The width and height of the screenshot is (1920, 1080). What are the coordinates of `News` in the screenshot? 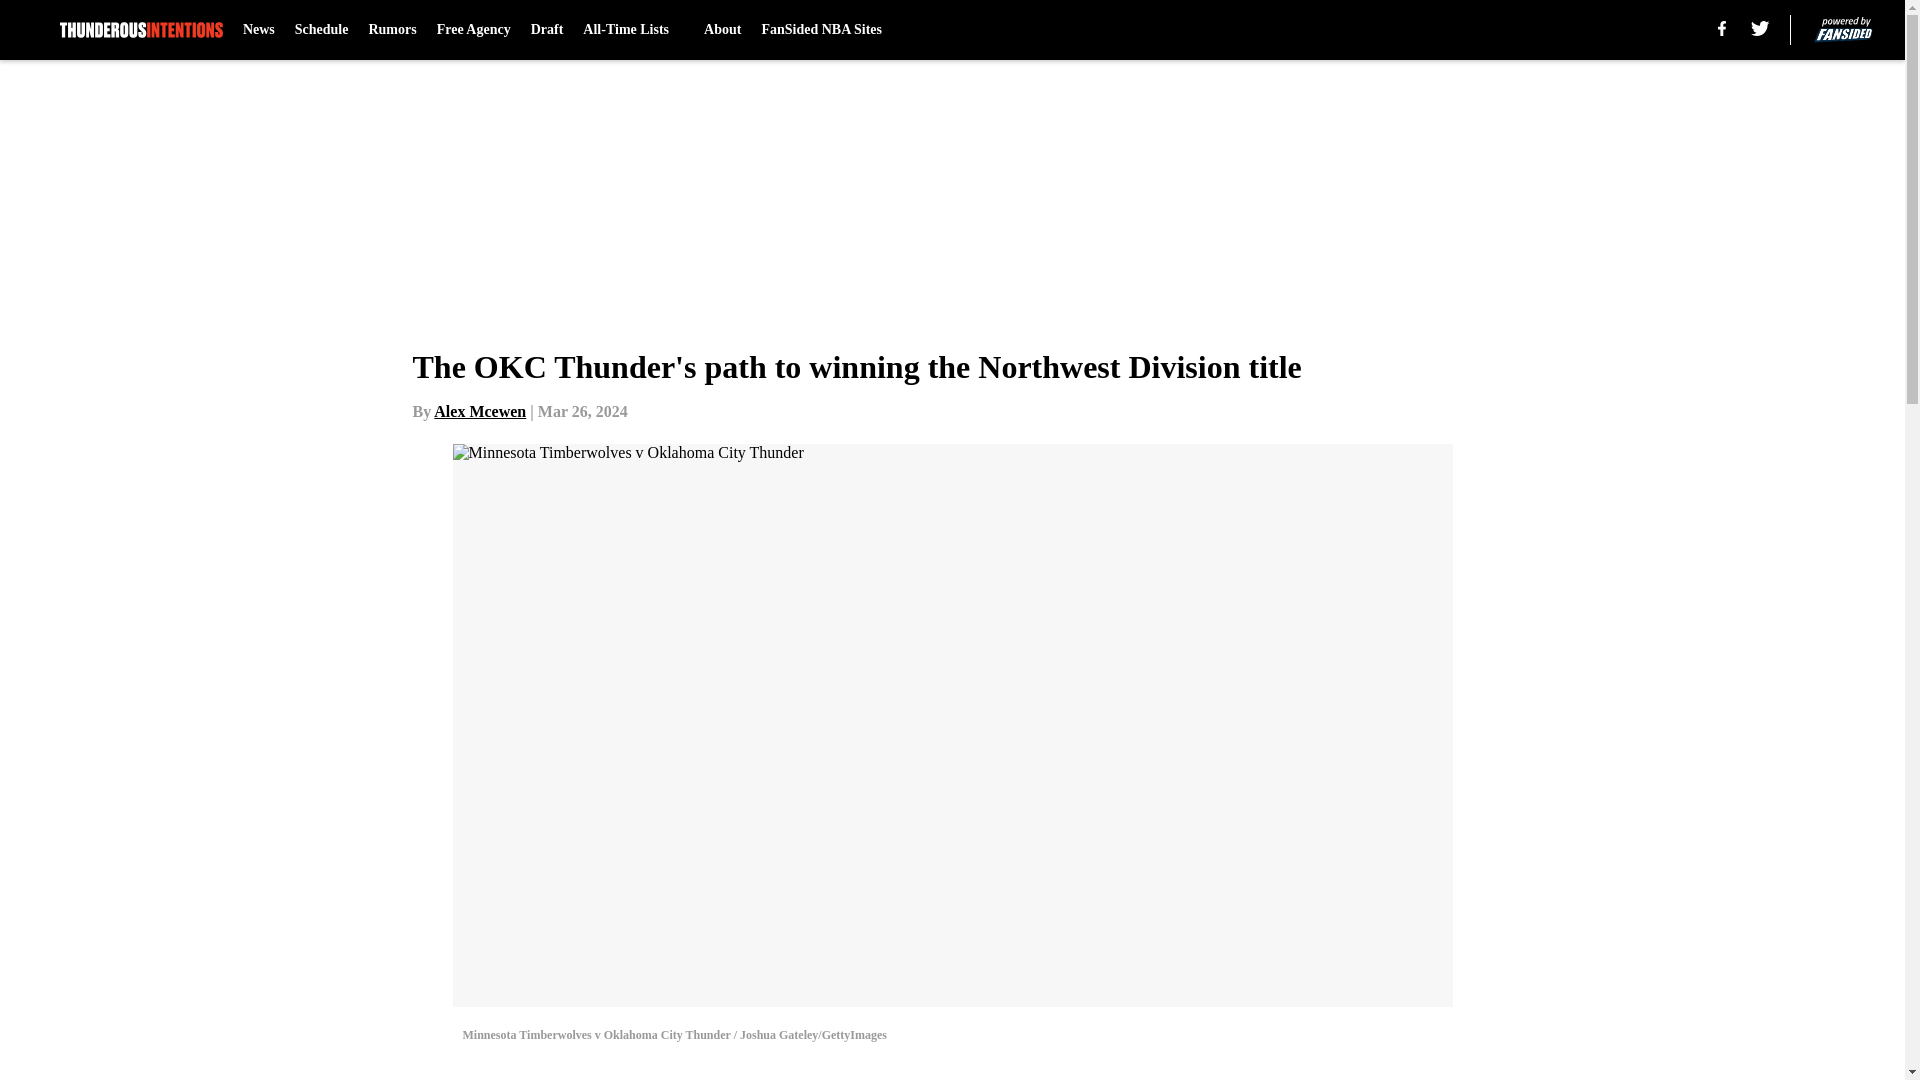 It's located at (258, 30).